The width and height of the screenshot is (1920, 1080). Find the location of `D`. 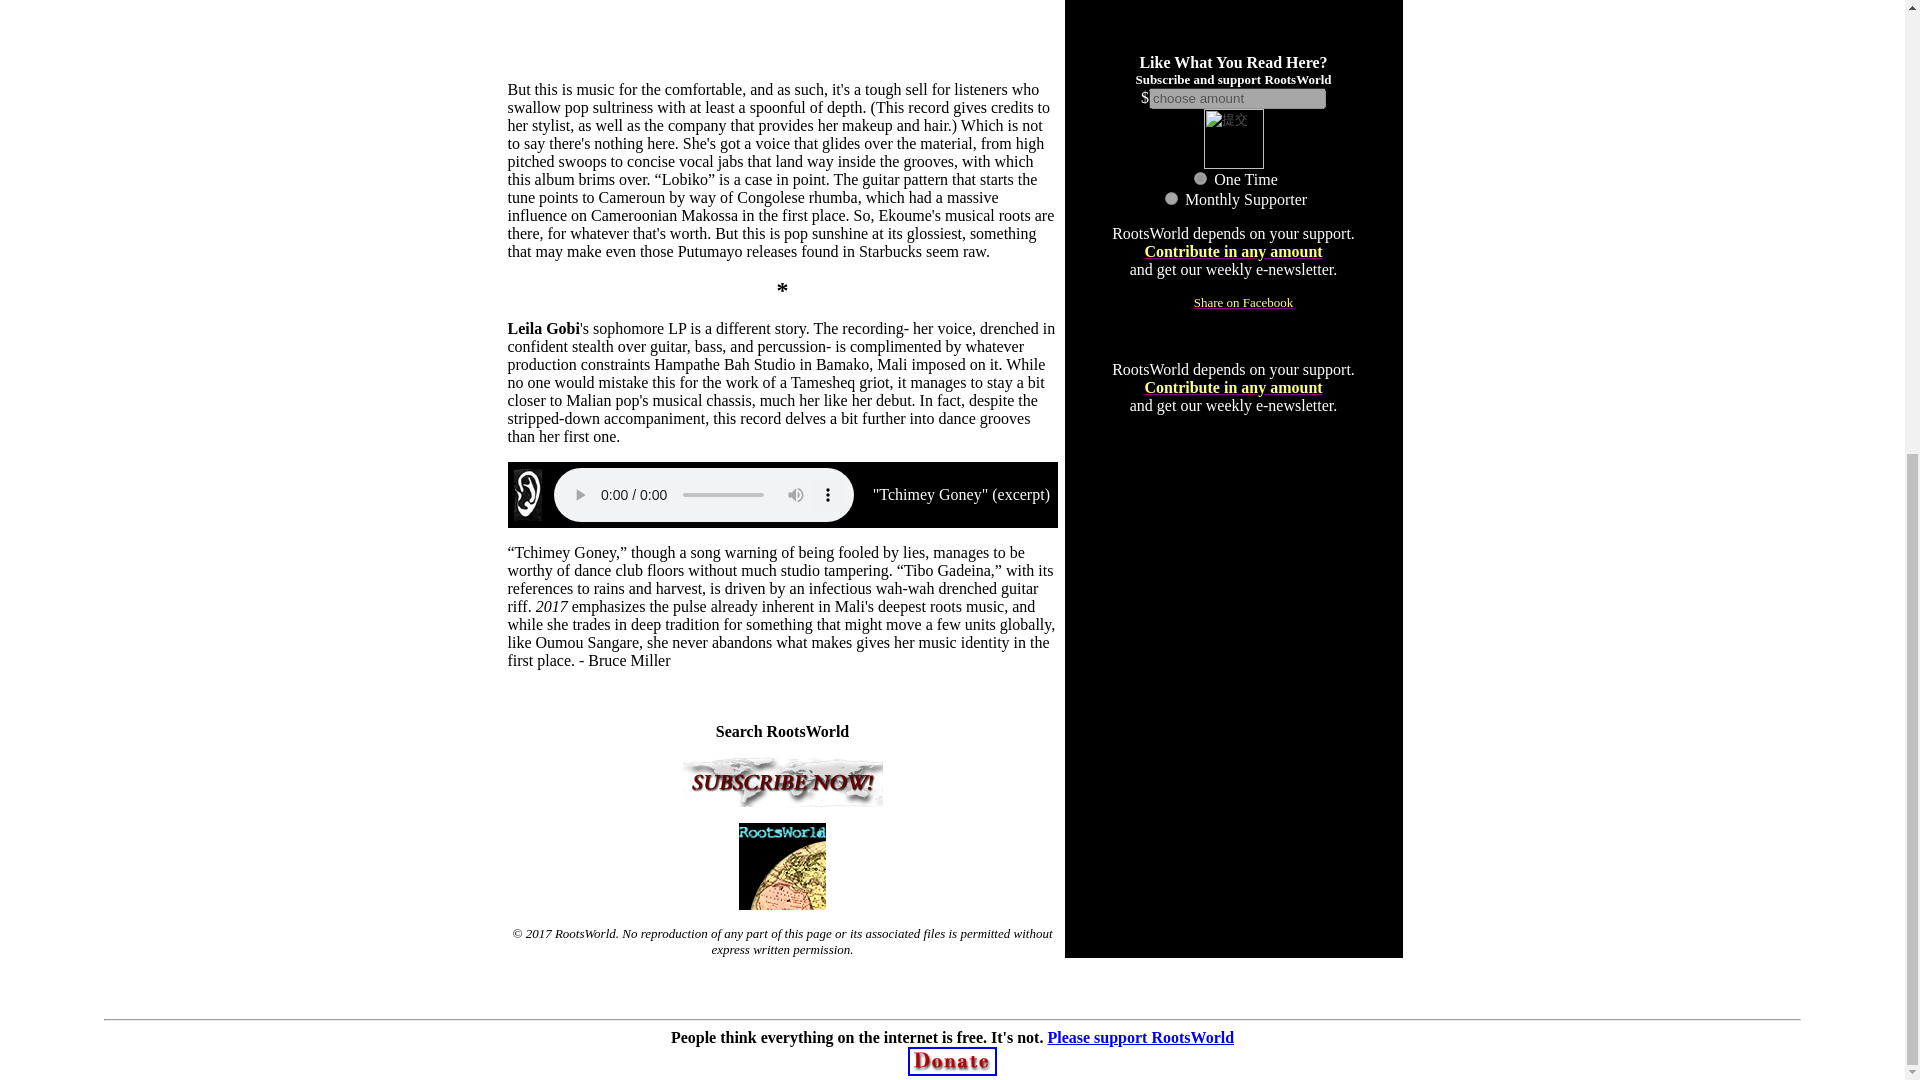

D is located at coordinates (1200, 178).